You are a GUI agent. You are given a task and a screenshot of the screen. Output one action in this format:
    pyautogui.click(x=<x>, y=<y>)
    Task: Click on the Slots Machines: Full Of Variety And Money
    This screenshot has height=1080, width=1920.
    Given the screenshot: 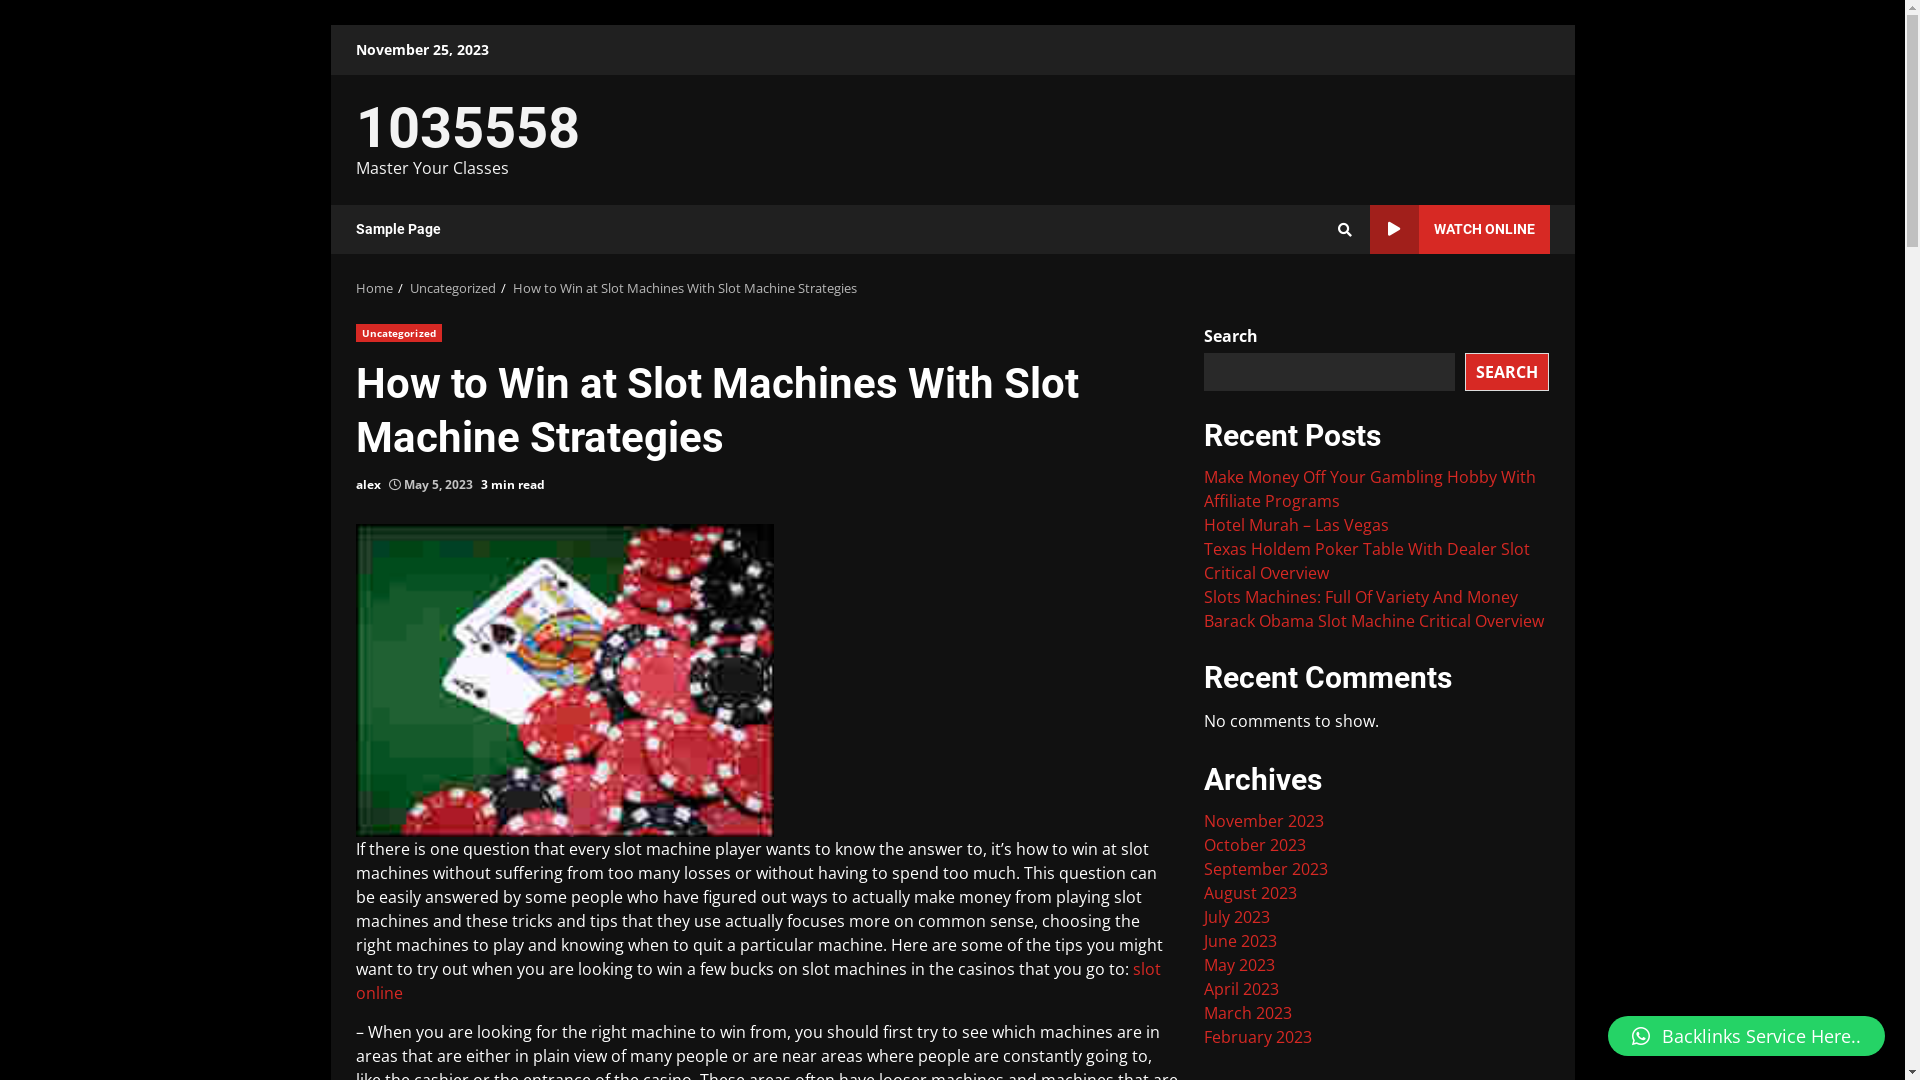 What is the action you would take?
    pyautogui.click(x=1361, y=597)
    